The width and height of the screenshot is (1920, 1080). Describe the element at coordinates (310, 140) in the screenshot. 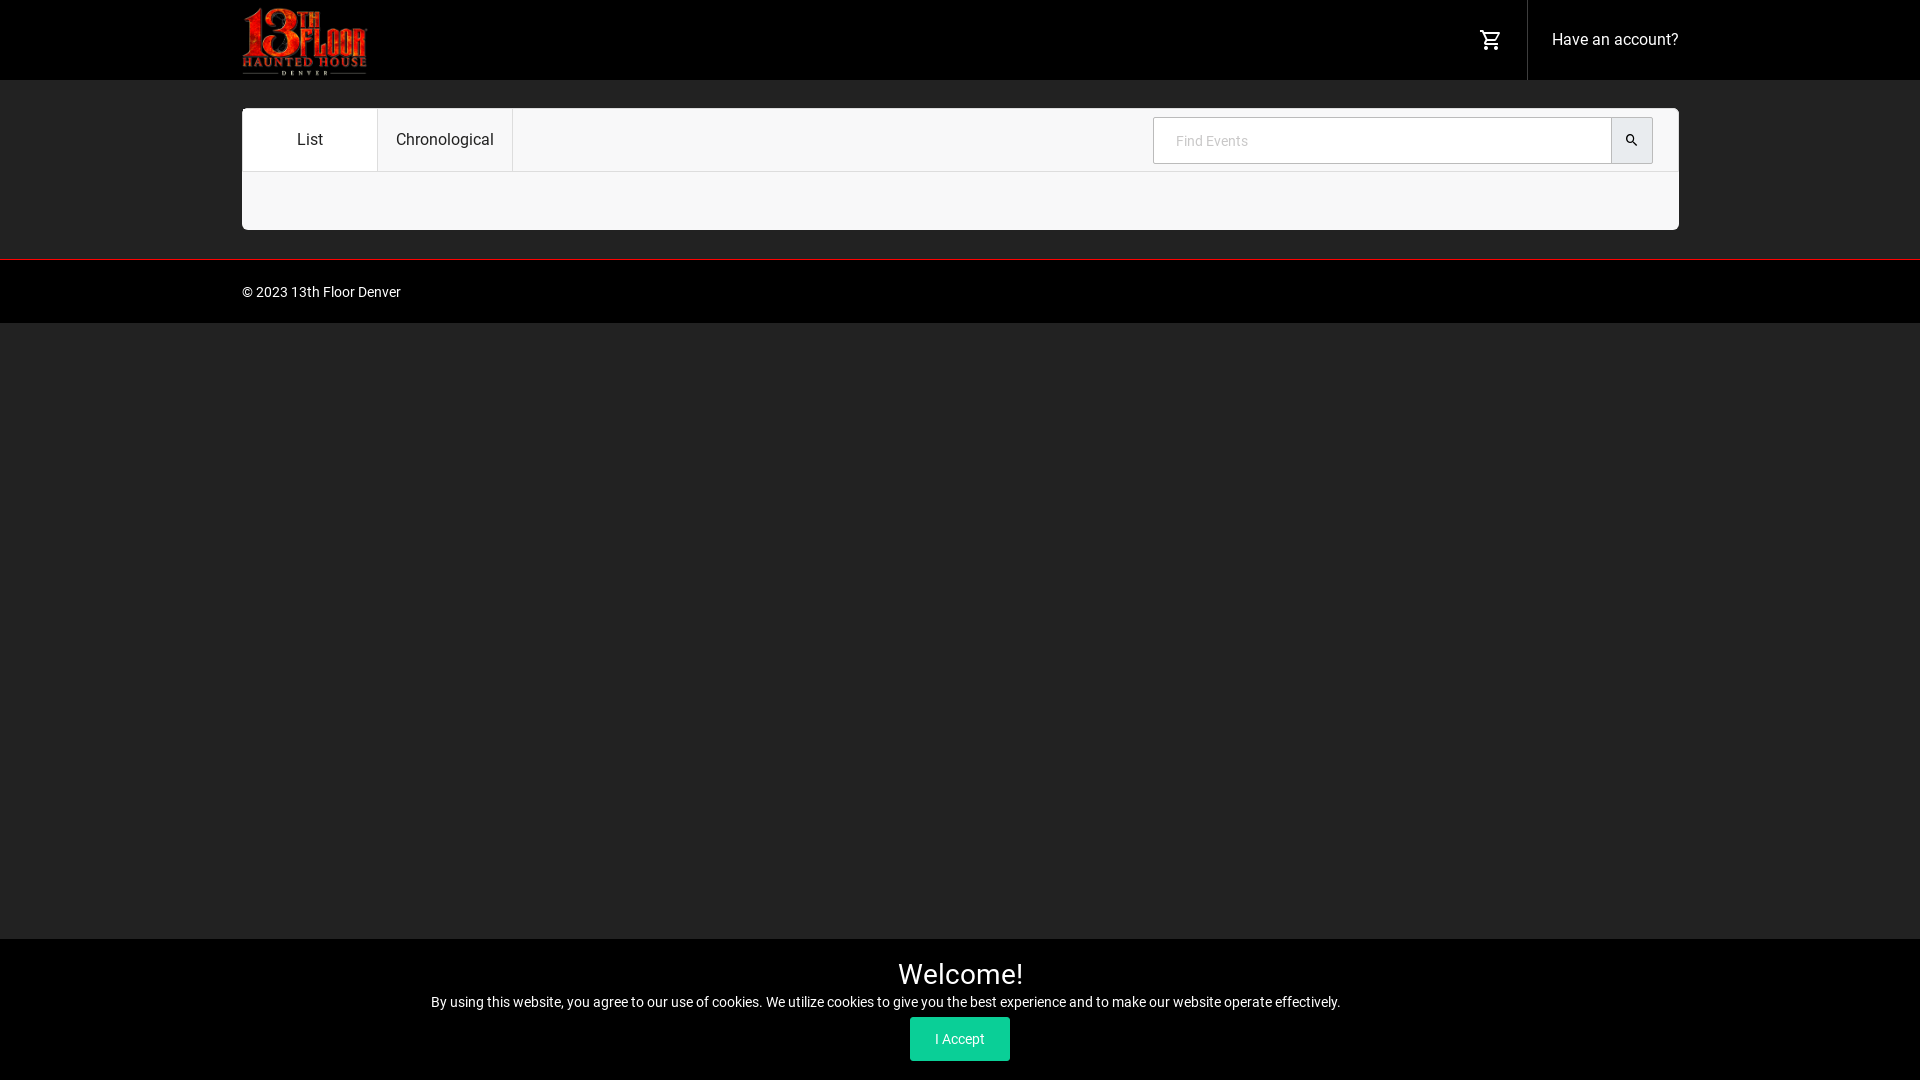

I see `List` at that location.